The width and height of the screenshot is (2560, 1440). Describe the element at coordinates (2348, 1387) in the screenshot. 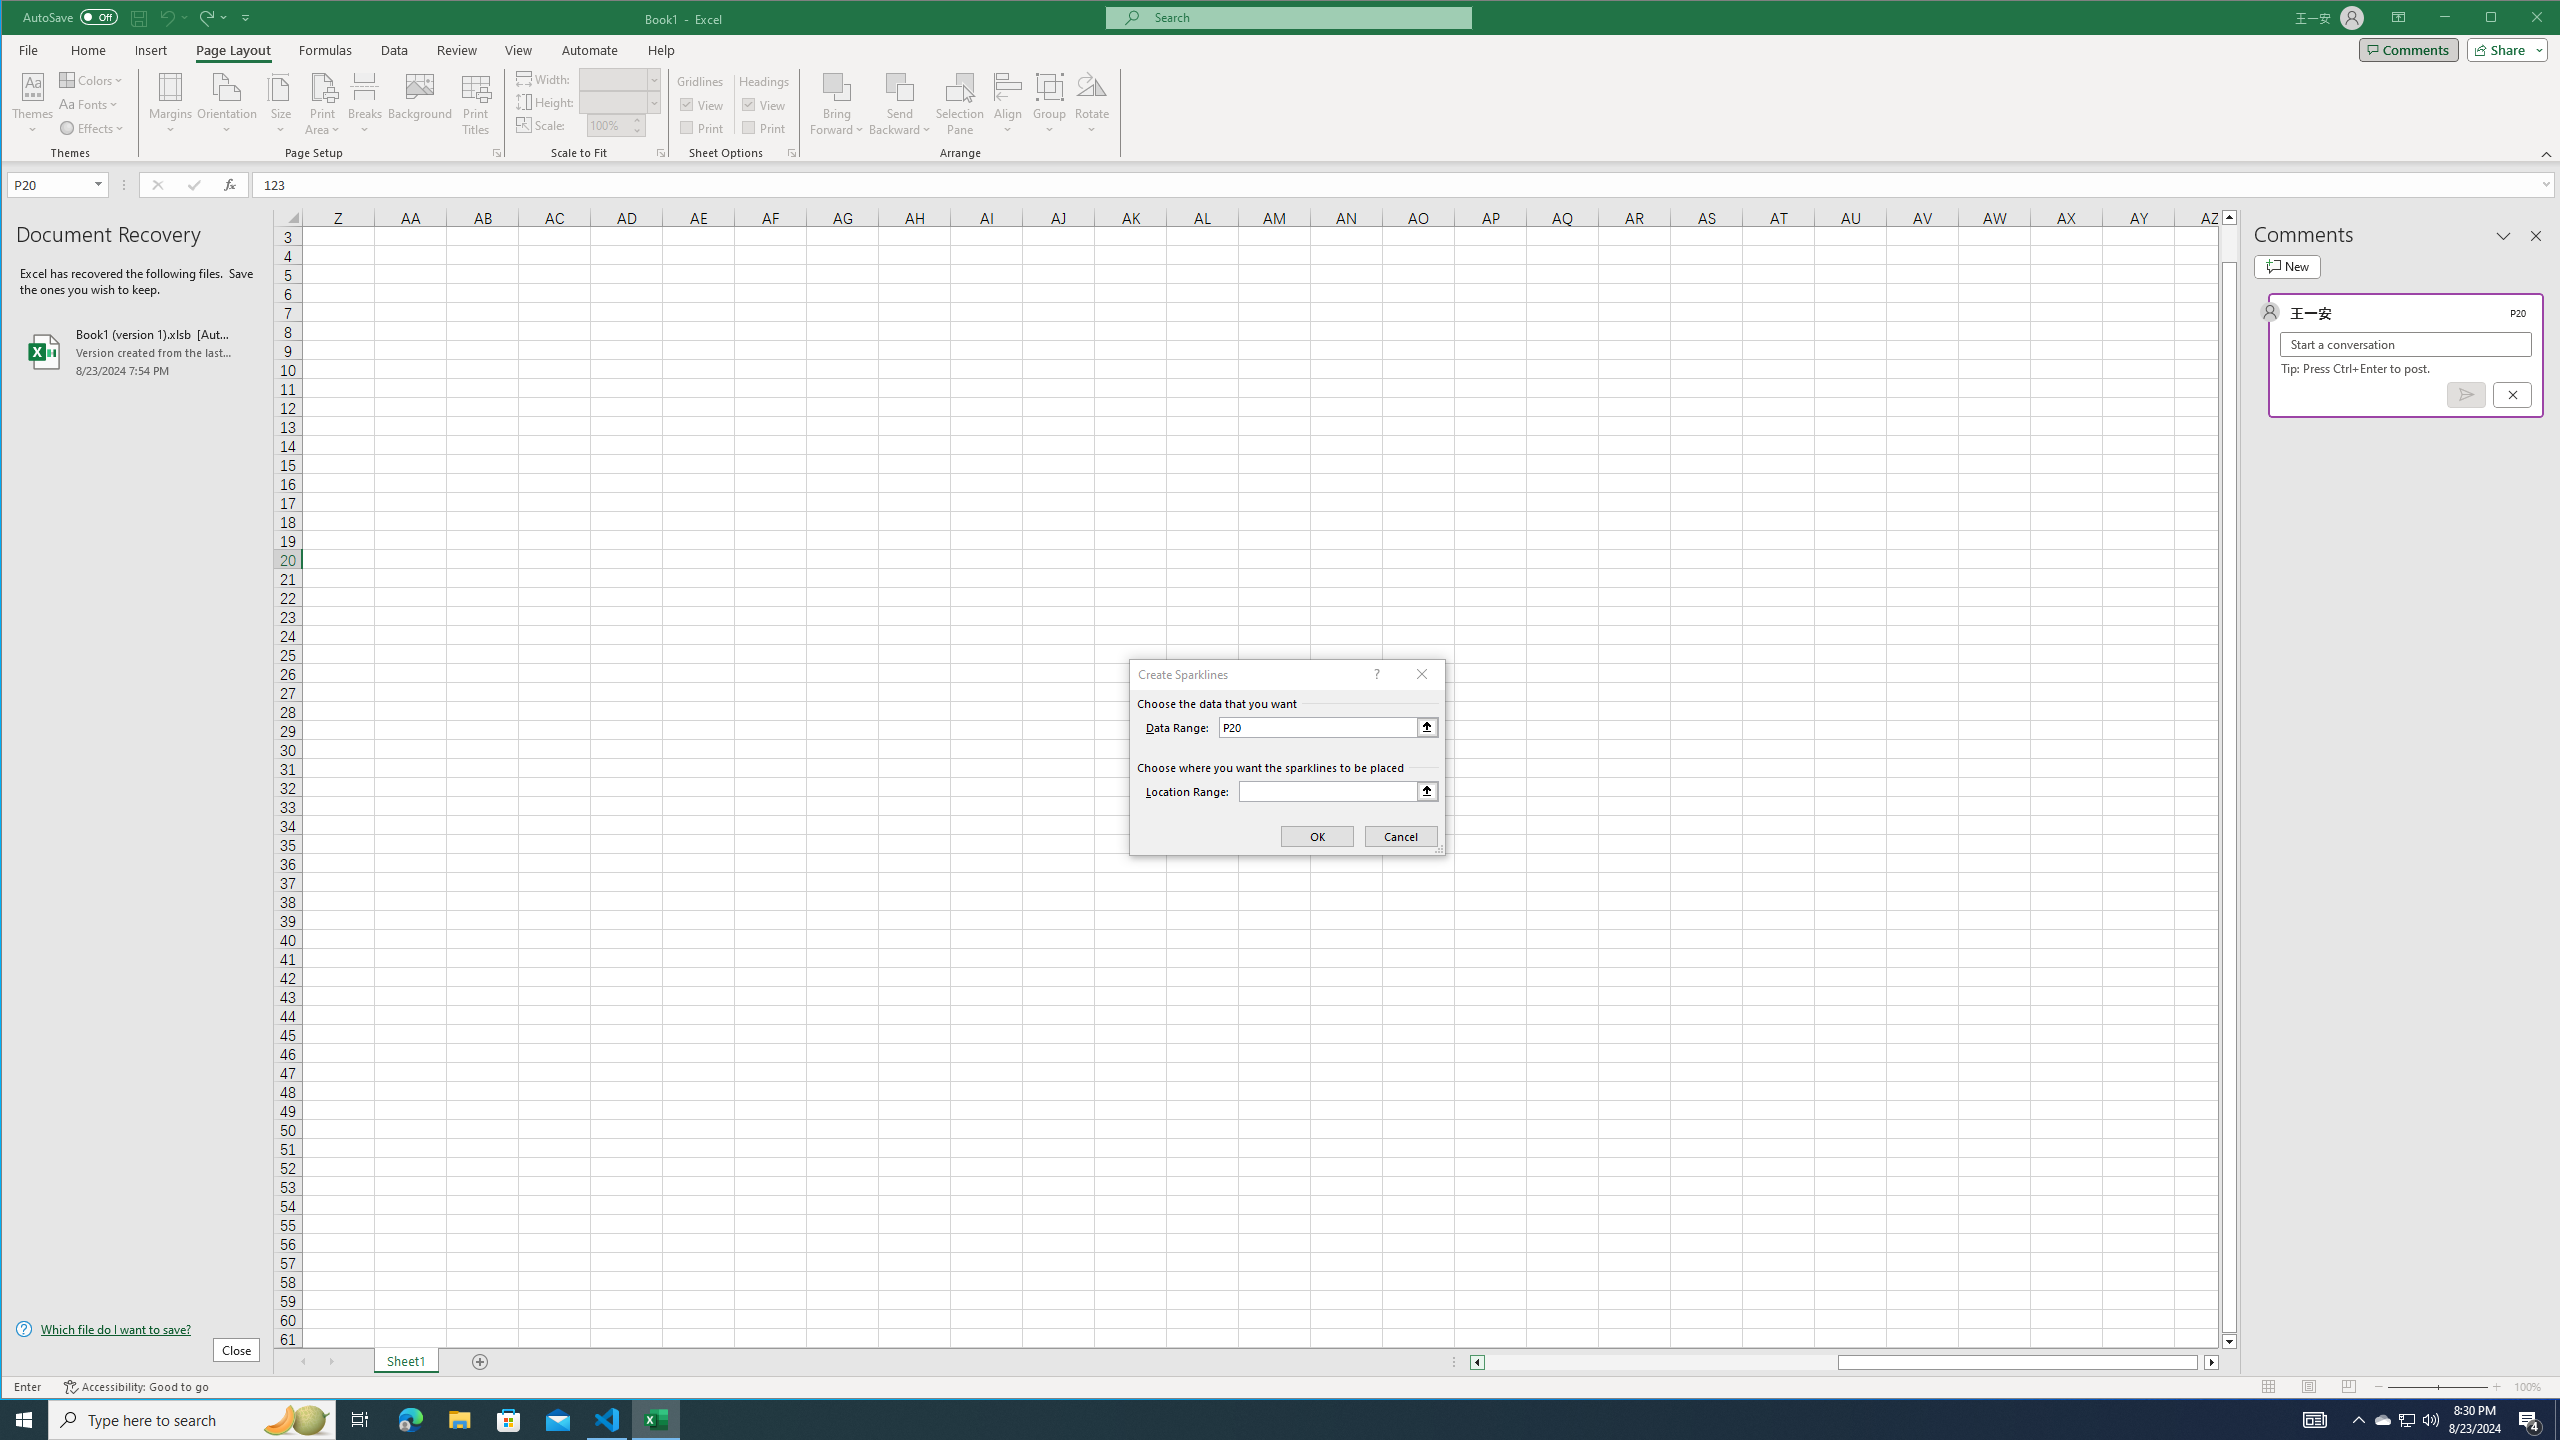

I see `Page Break Preview` at that location.